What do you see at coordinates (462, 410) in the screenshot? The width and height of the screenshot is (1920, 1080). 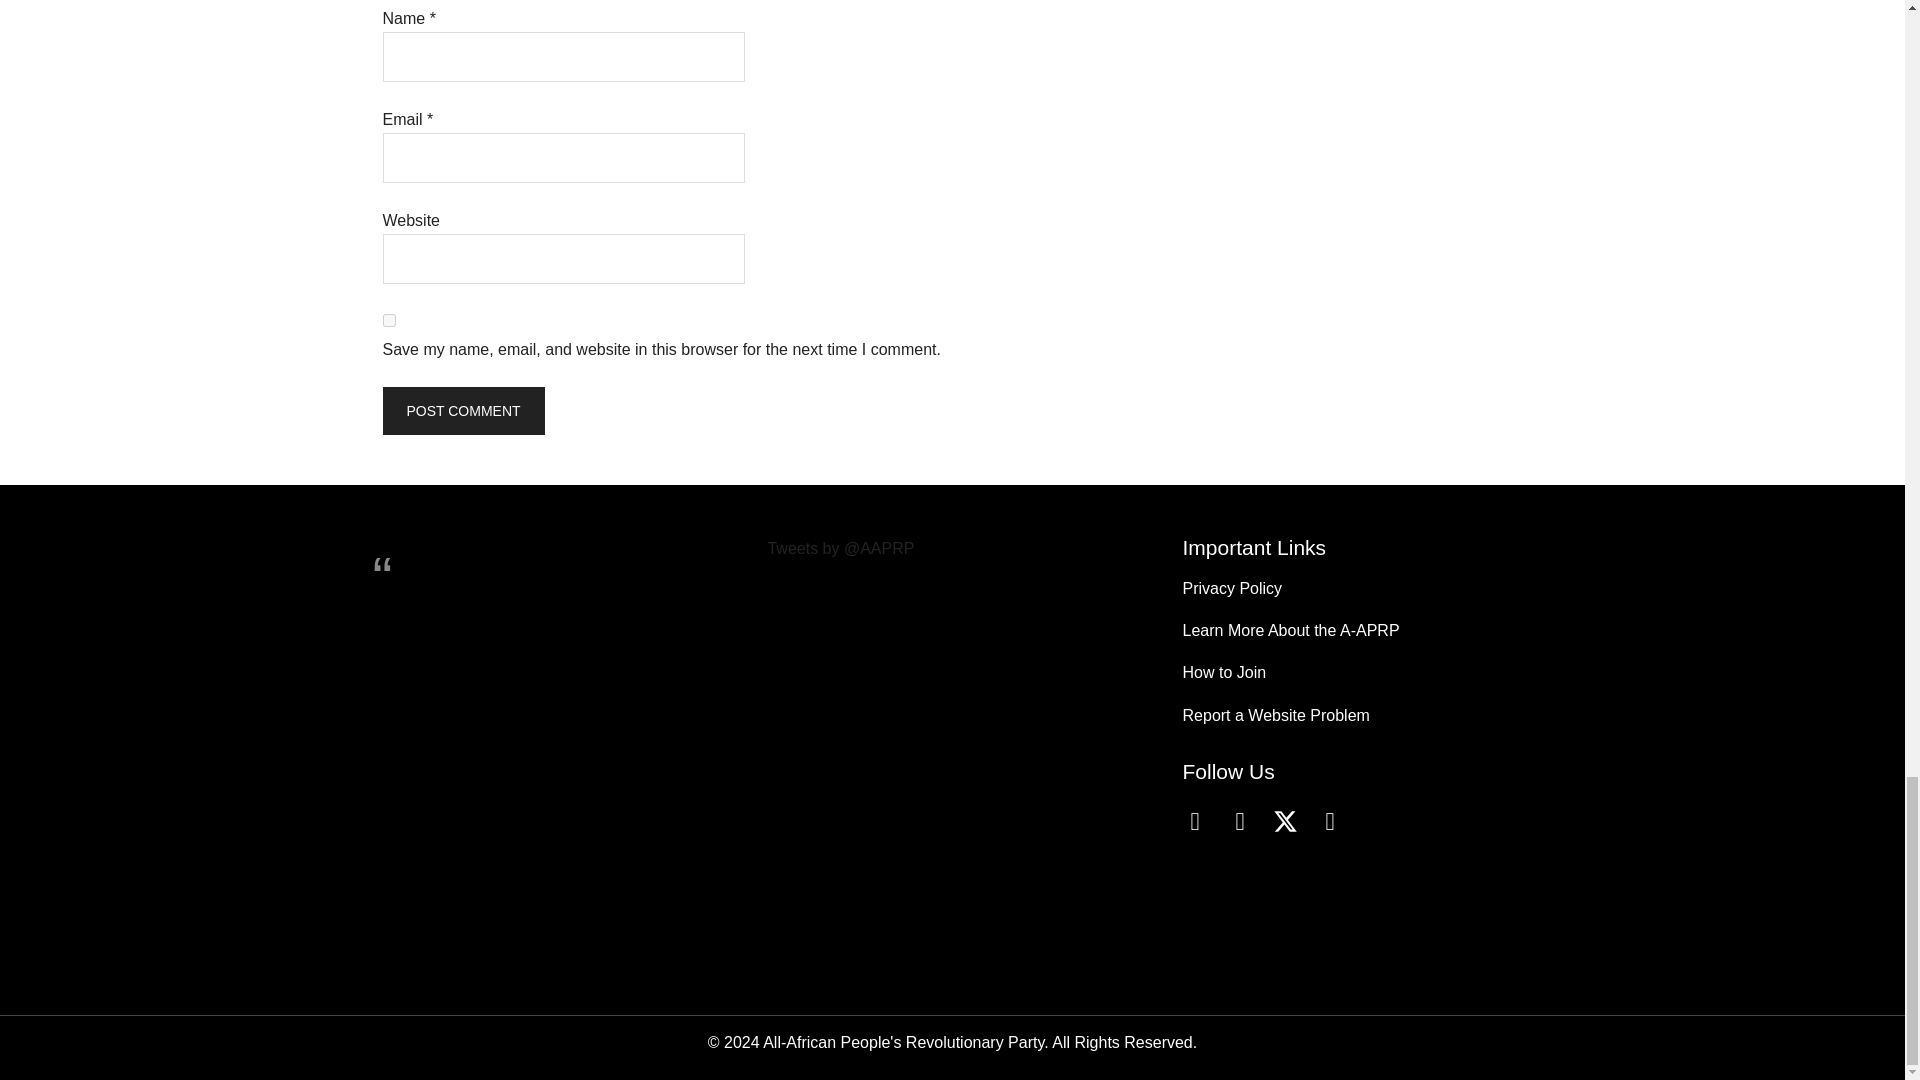 I see `Post Comment` at bounding box center [462, 410].